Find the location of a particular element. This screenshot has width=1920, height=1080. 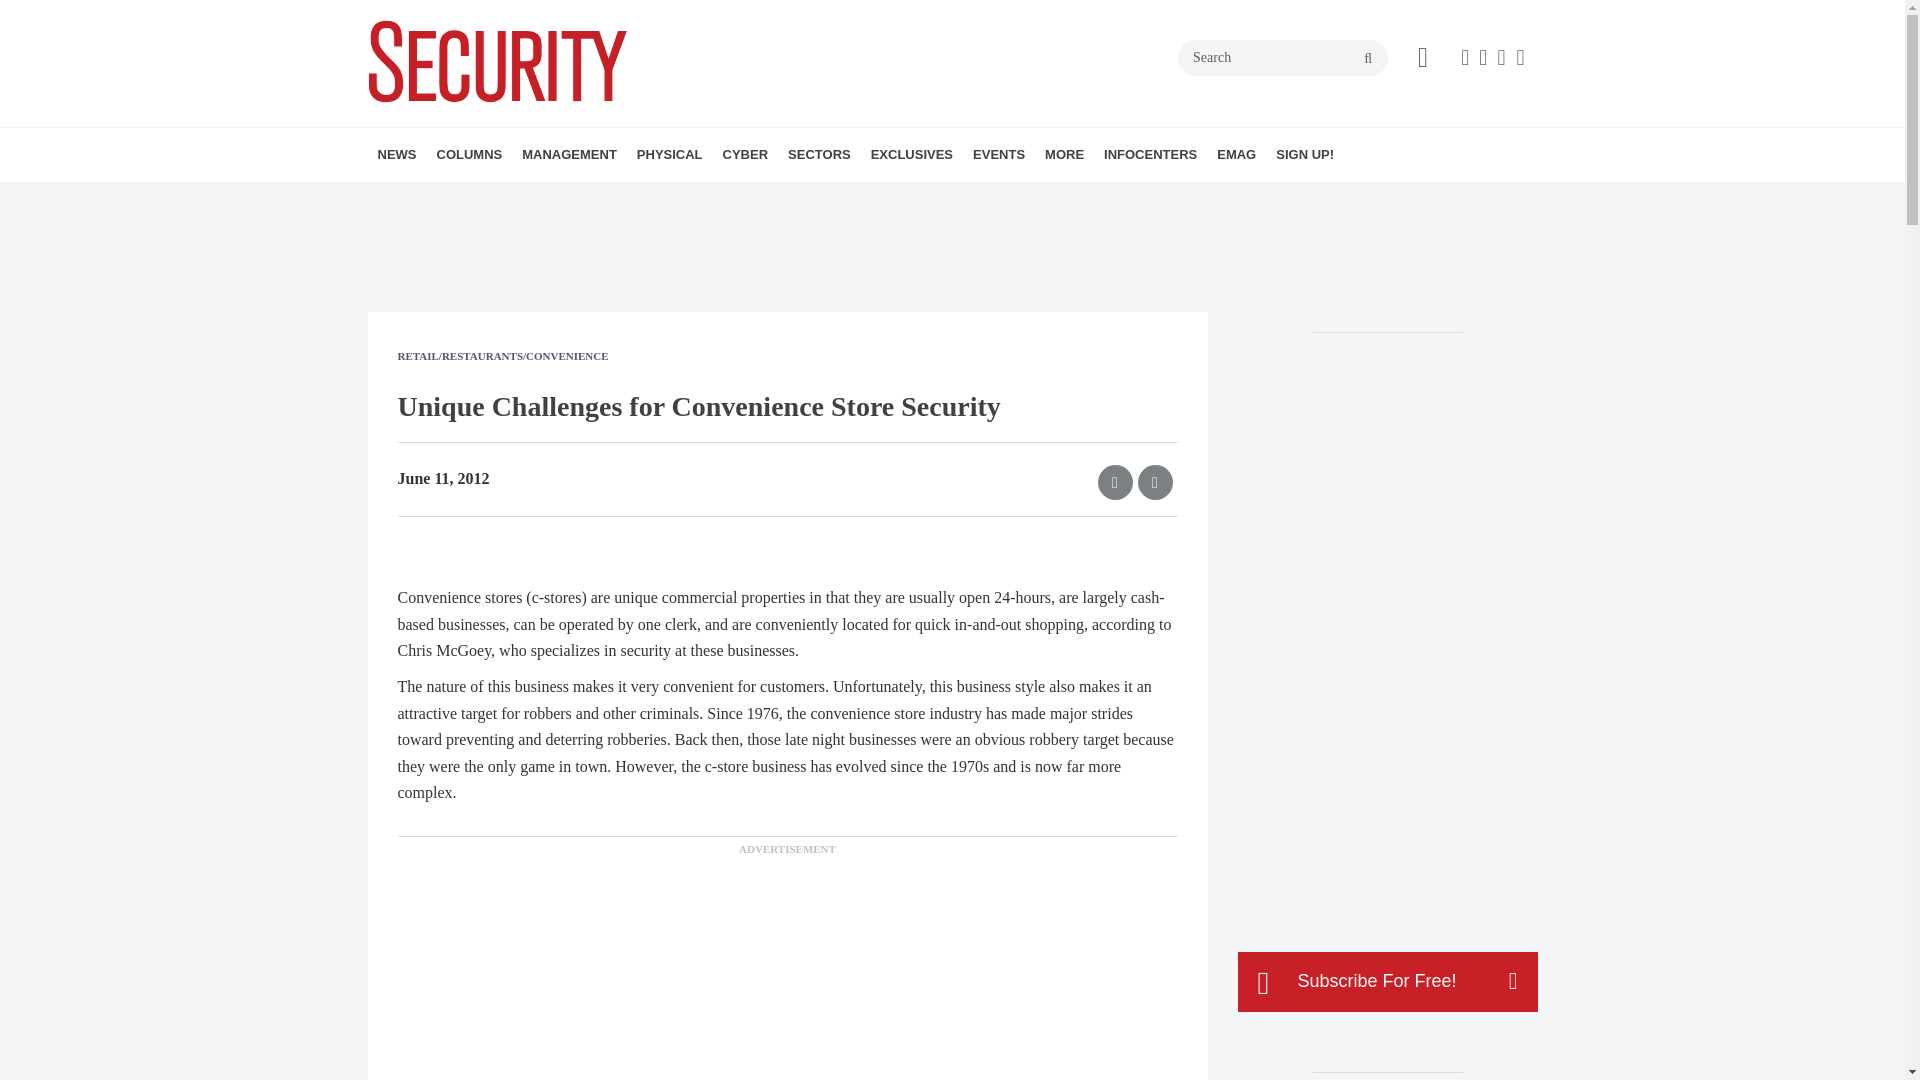

VIDEO SURVEILLANCE is located at coordinates (760, 198).